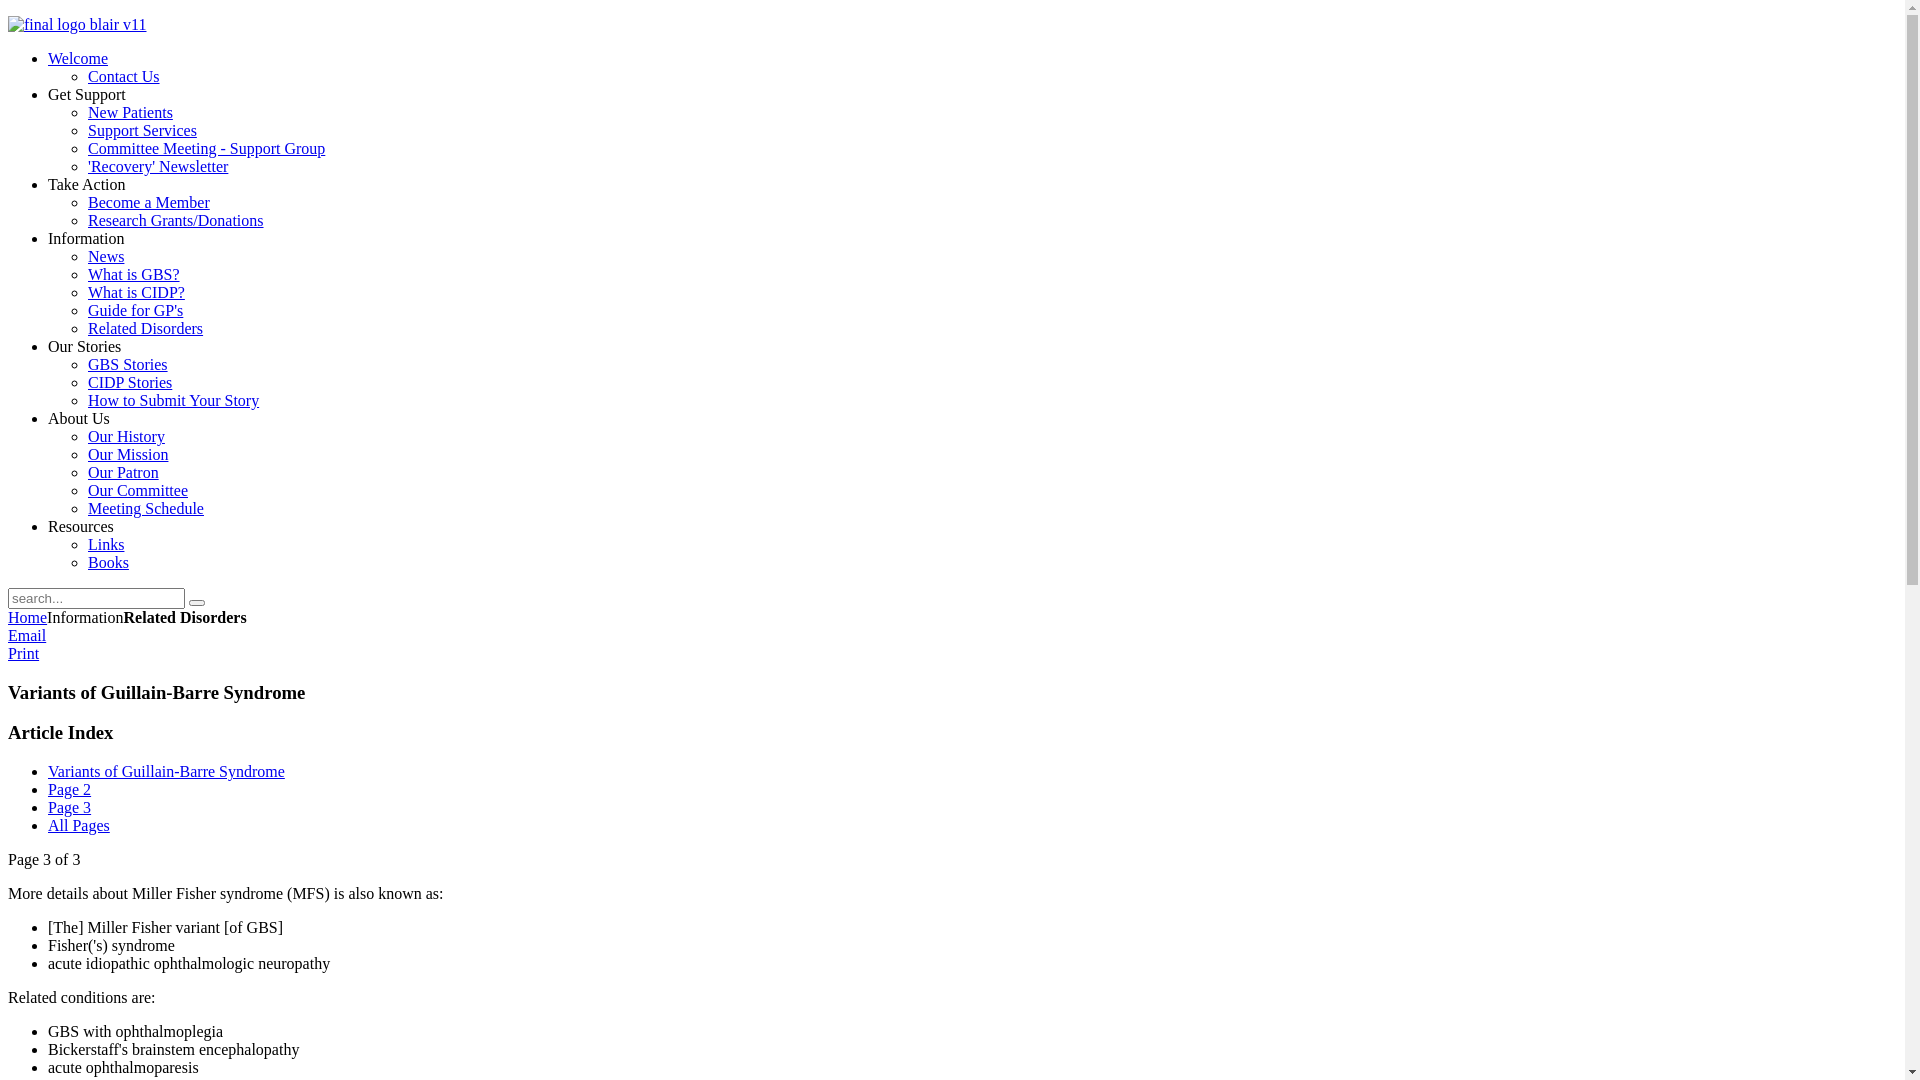 Image resolution: width=1920 pixels, height=1080 pixels. What do you see at coordinates (106, 544) in the screenshot?
I see `Links` at bounding box center [106, 544].